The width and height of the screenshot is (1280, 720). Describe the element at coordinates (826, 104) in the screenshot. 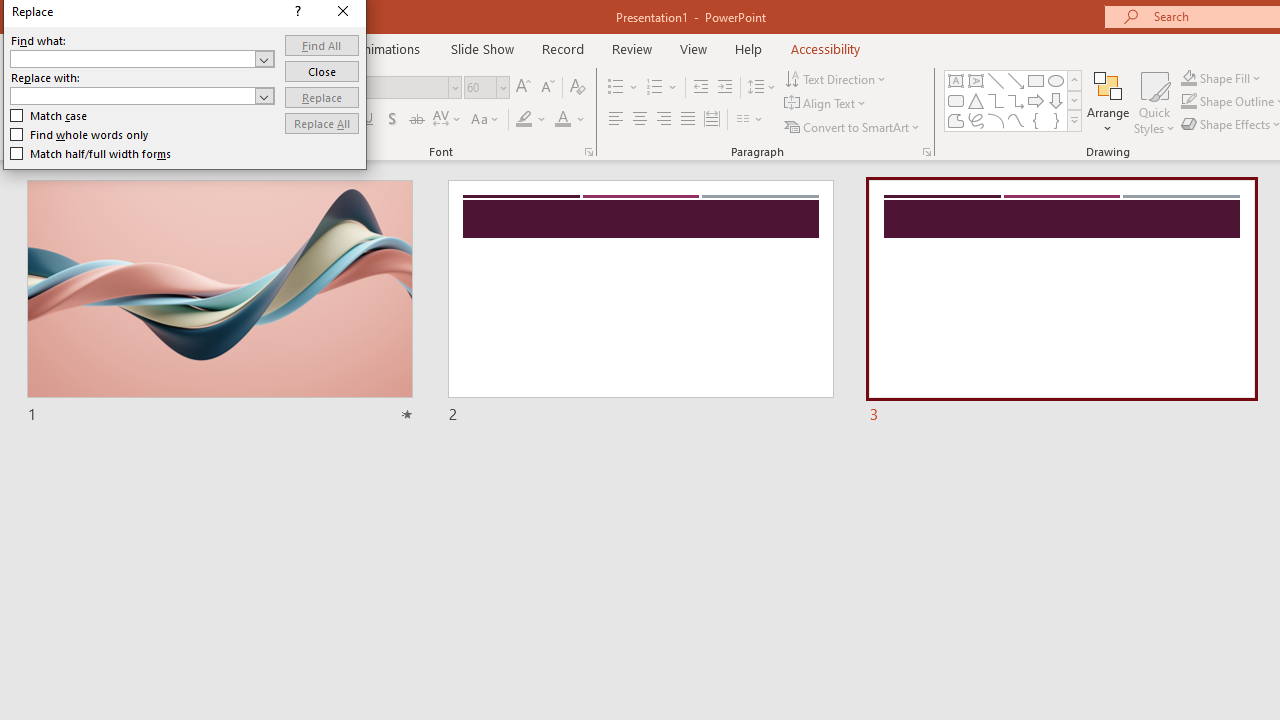

I see `Align Text` at that location.